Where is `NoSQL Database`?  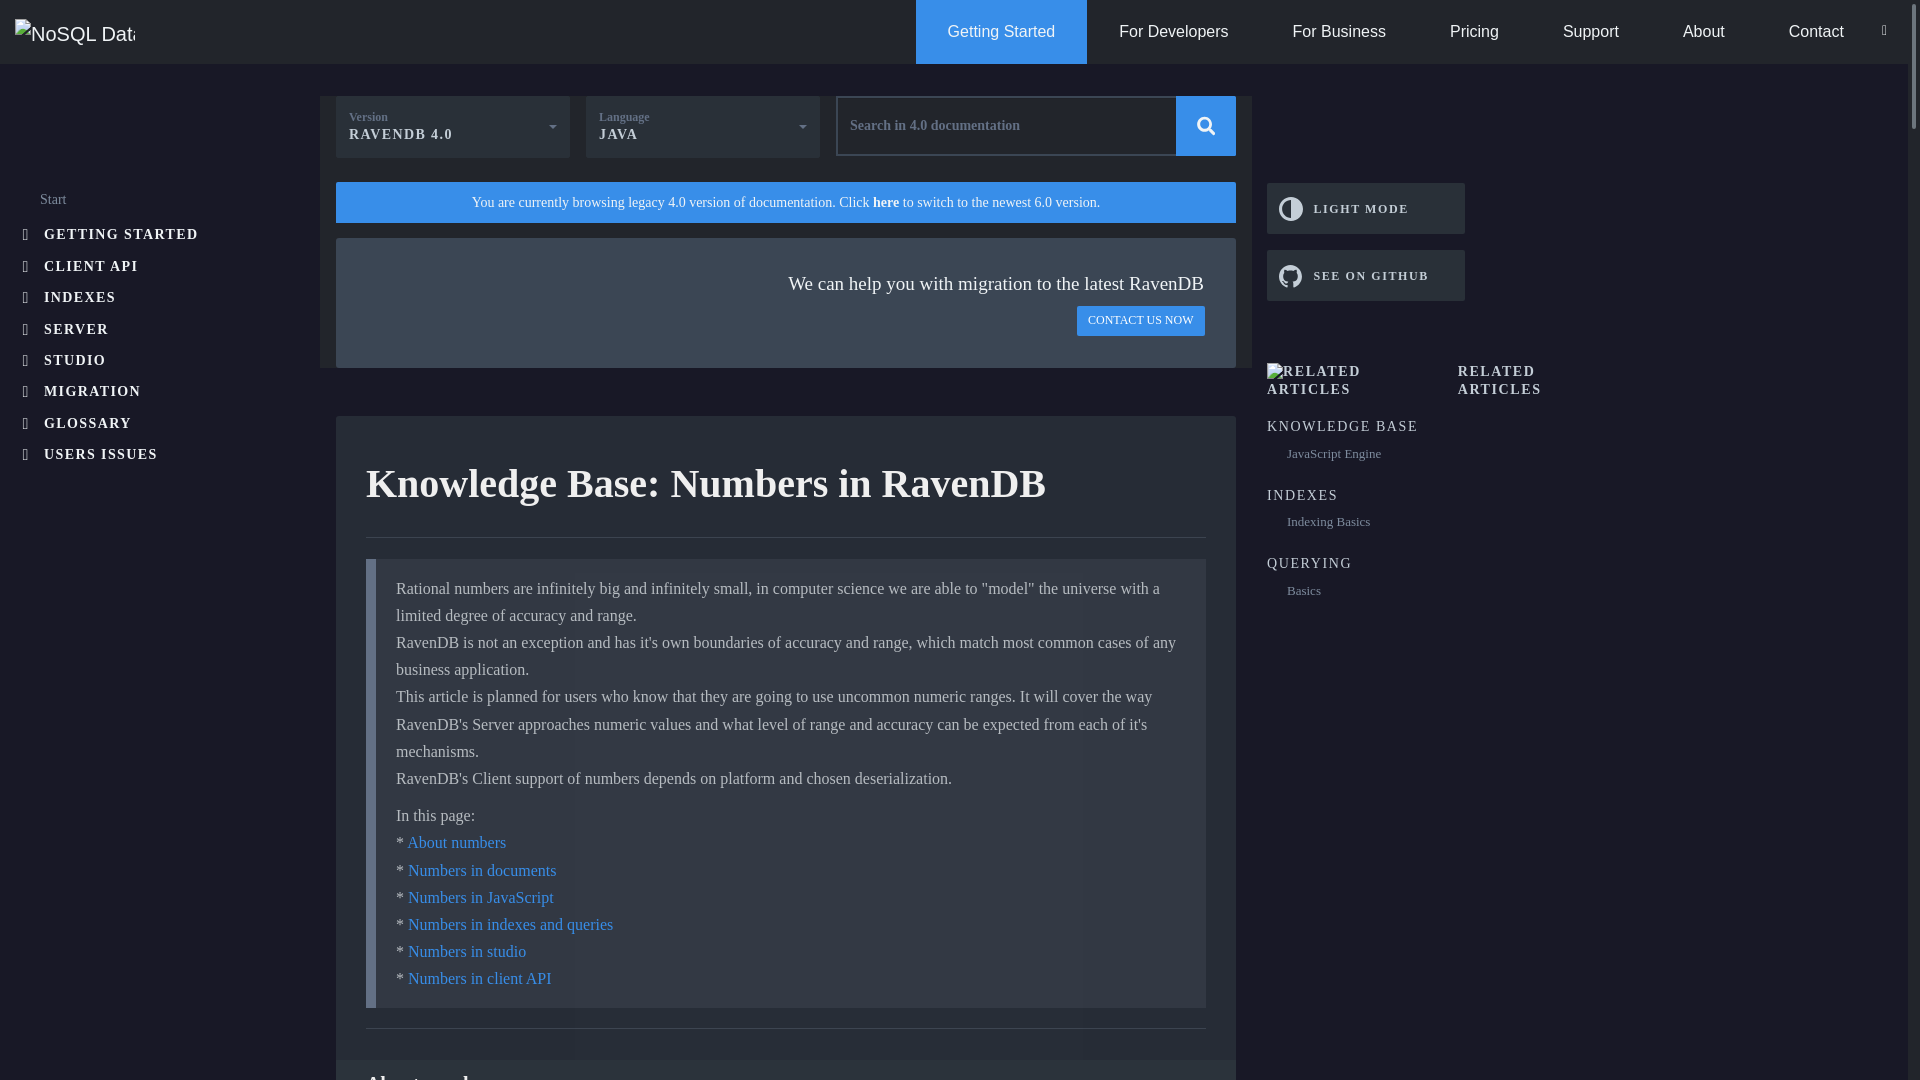
NoSQL Database is located at coordinates (74, 32).